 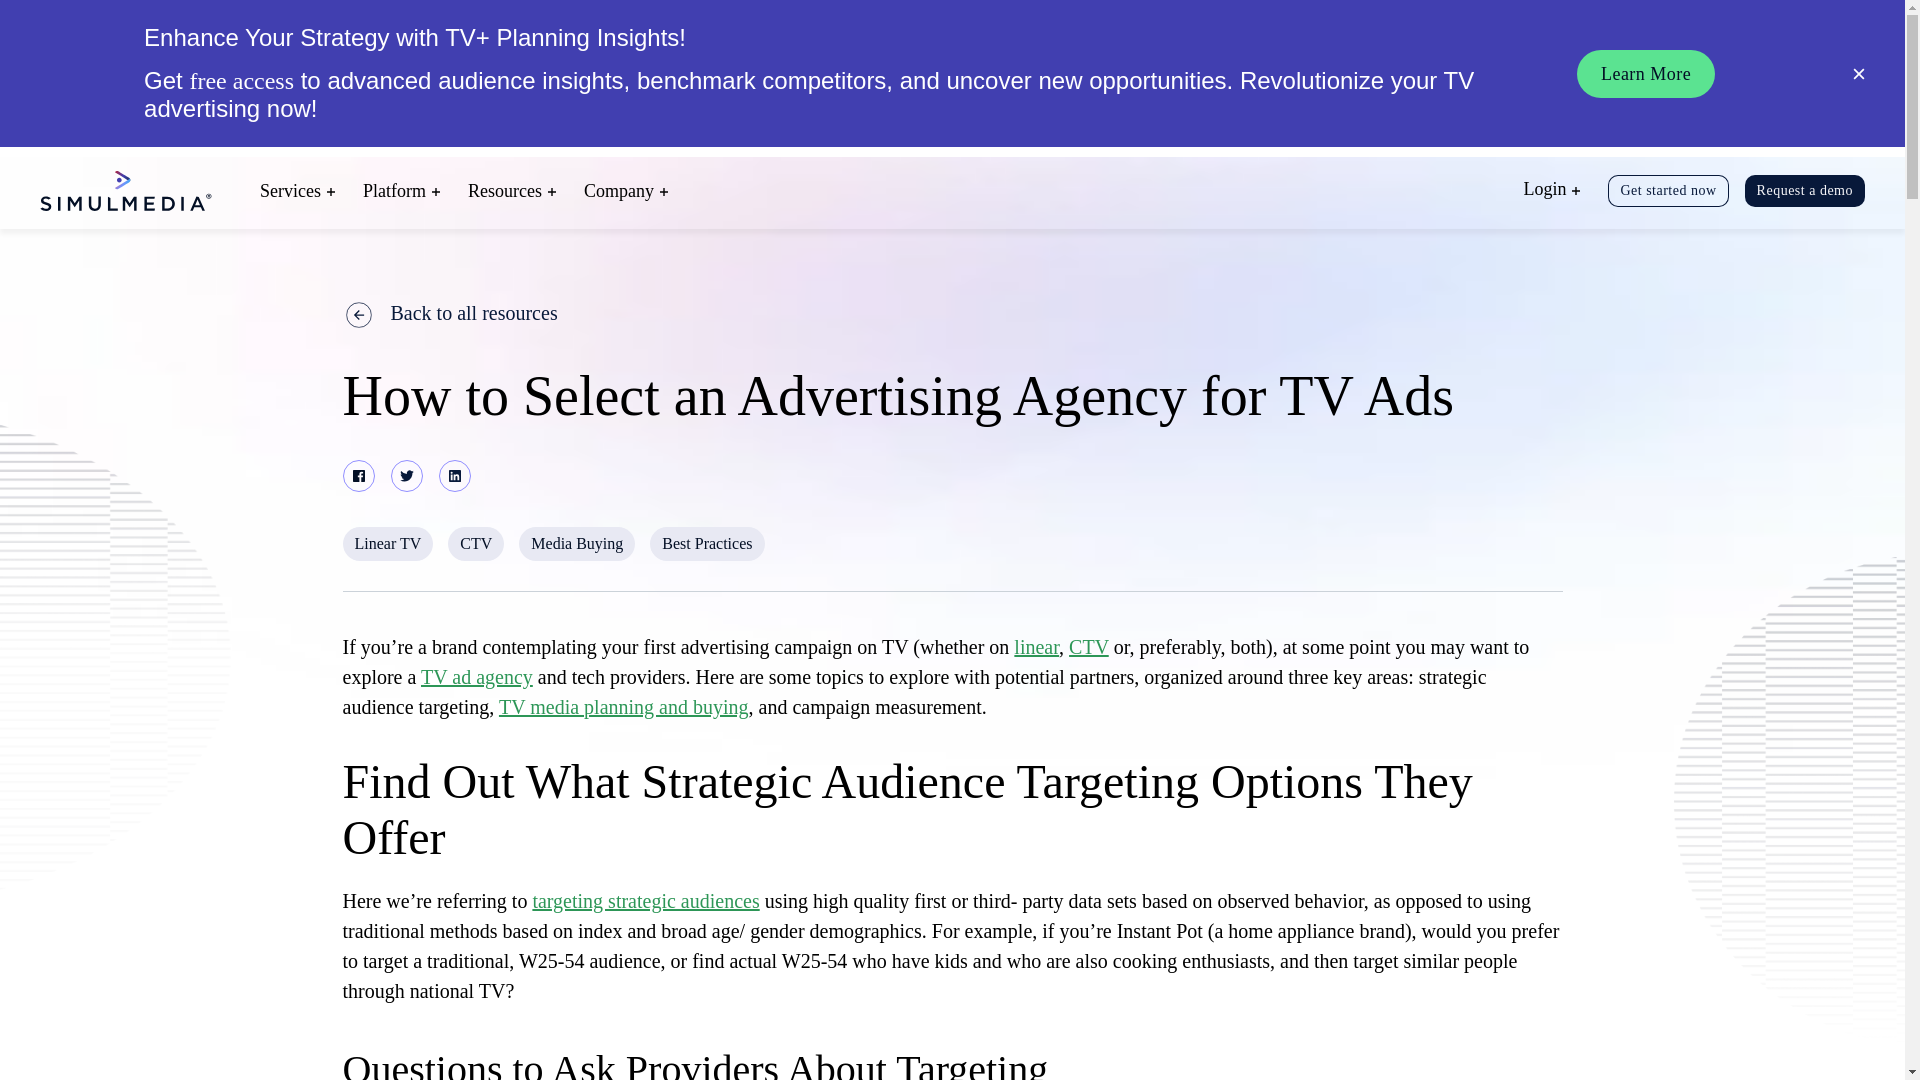 I want to click on Learn More, so click(x=1645, y=74).